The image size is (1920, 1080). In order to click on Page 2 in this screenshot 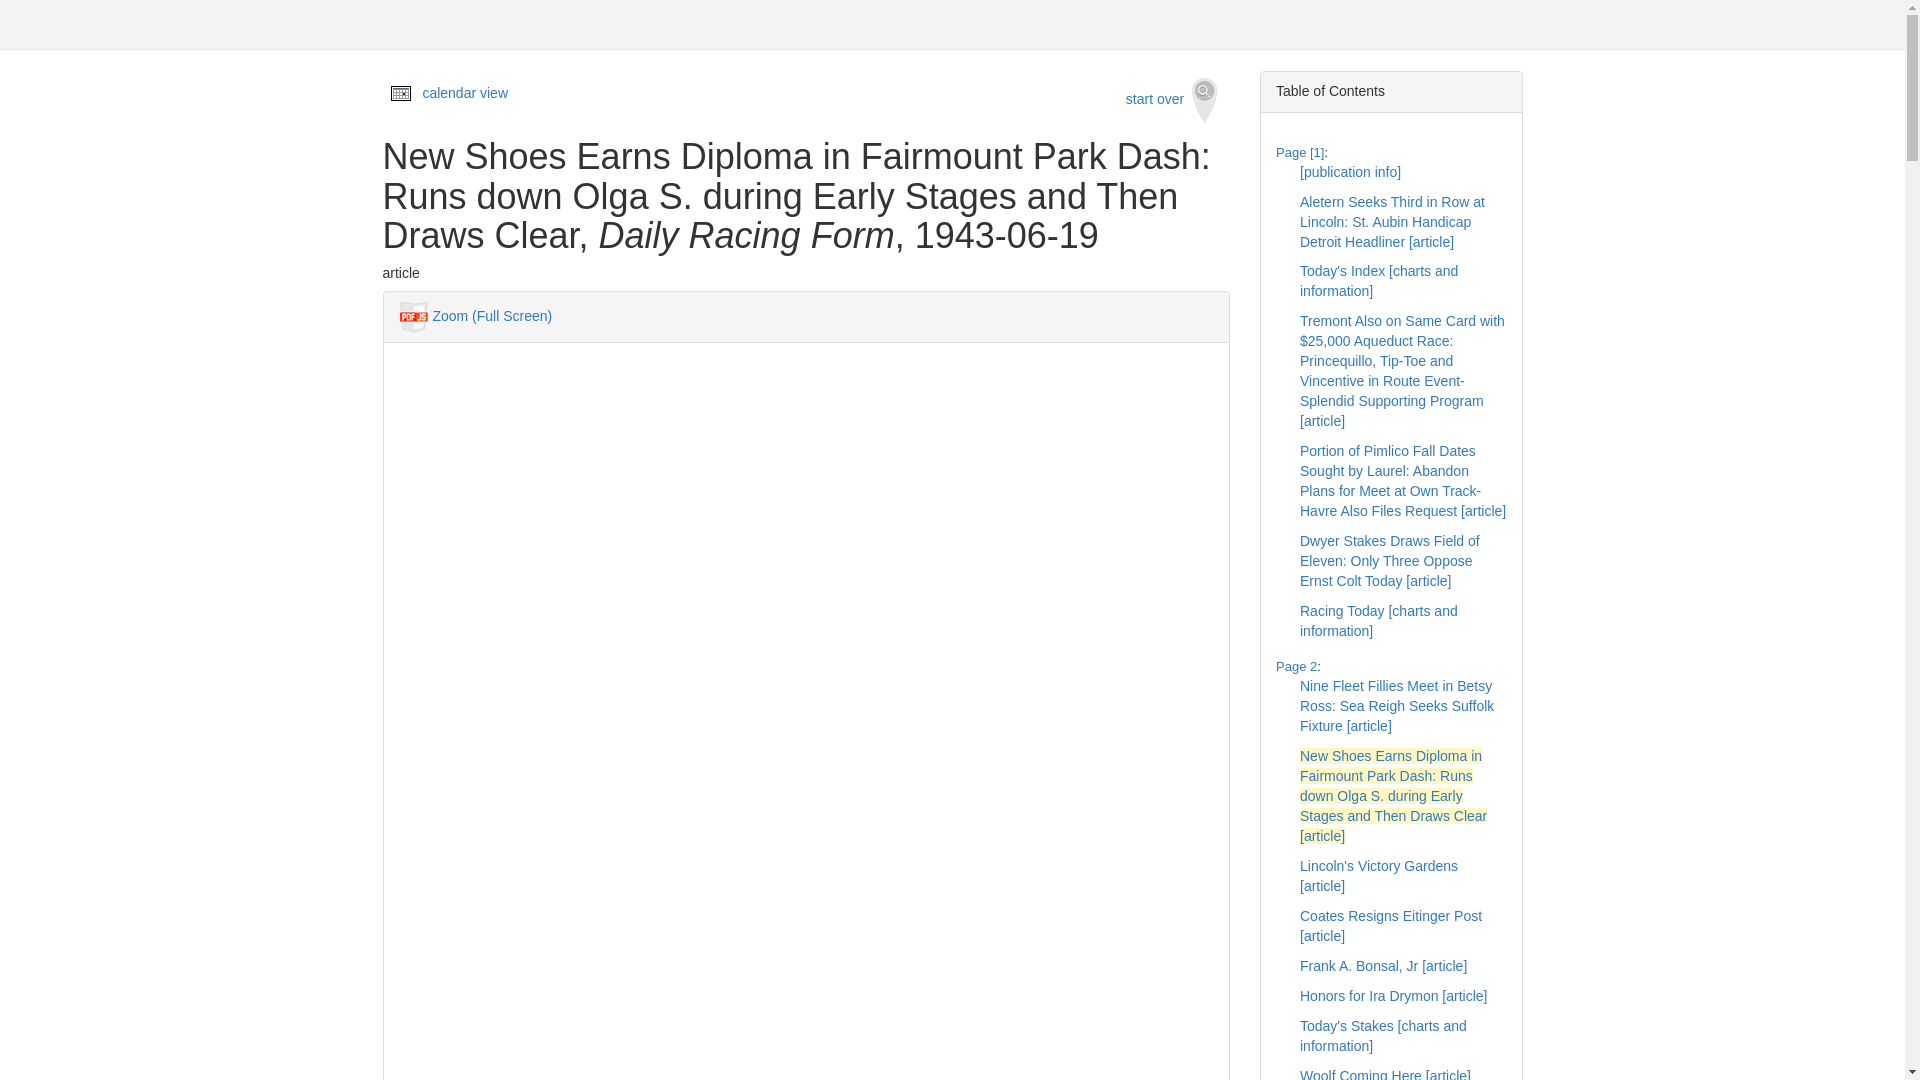, I will do `click(1296, 666)`.